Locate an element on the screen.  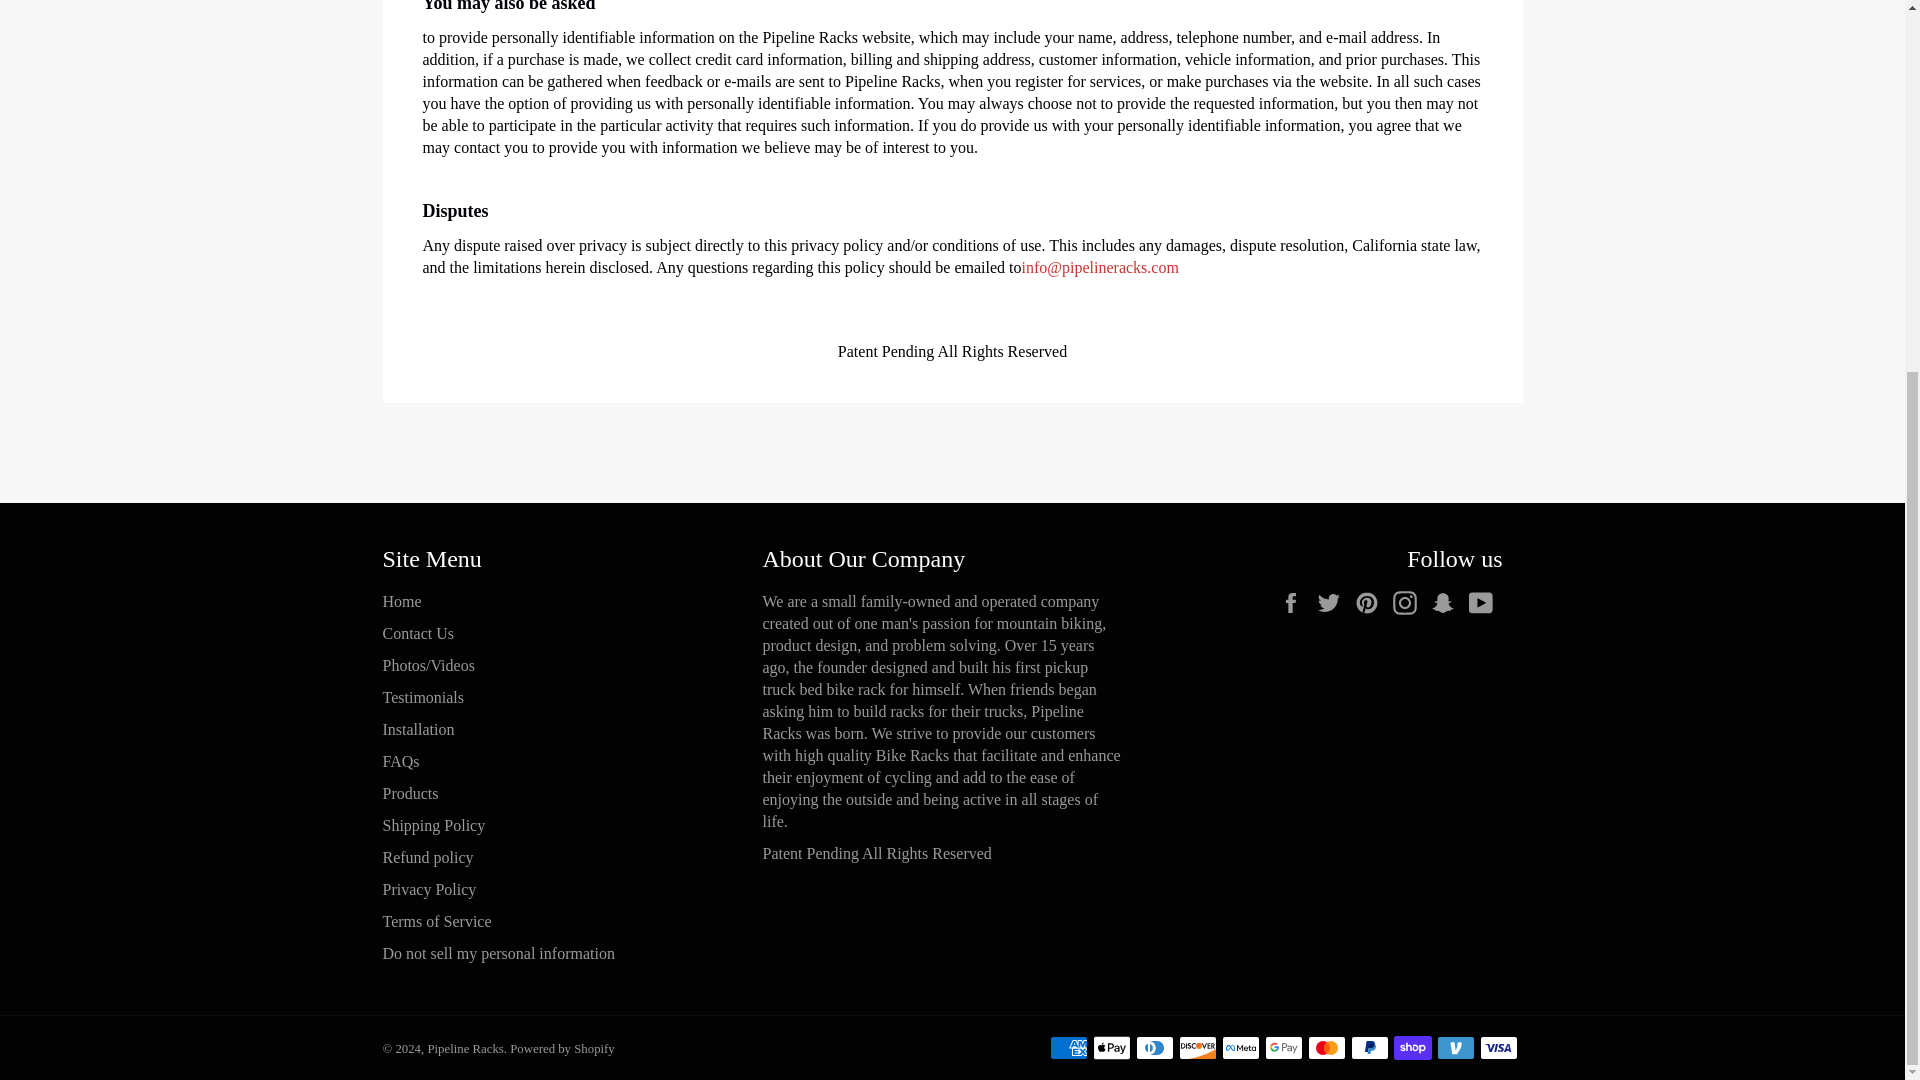
Pipeline Racks on Twitter is located at coordinates (1332, 602).